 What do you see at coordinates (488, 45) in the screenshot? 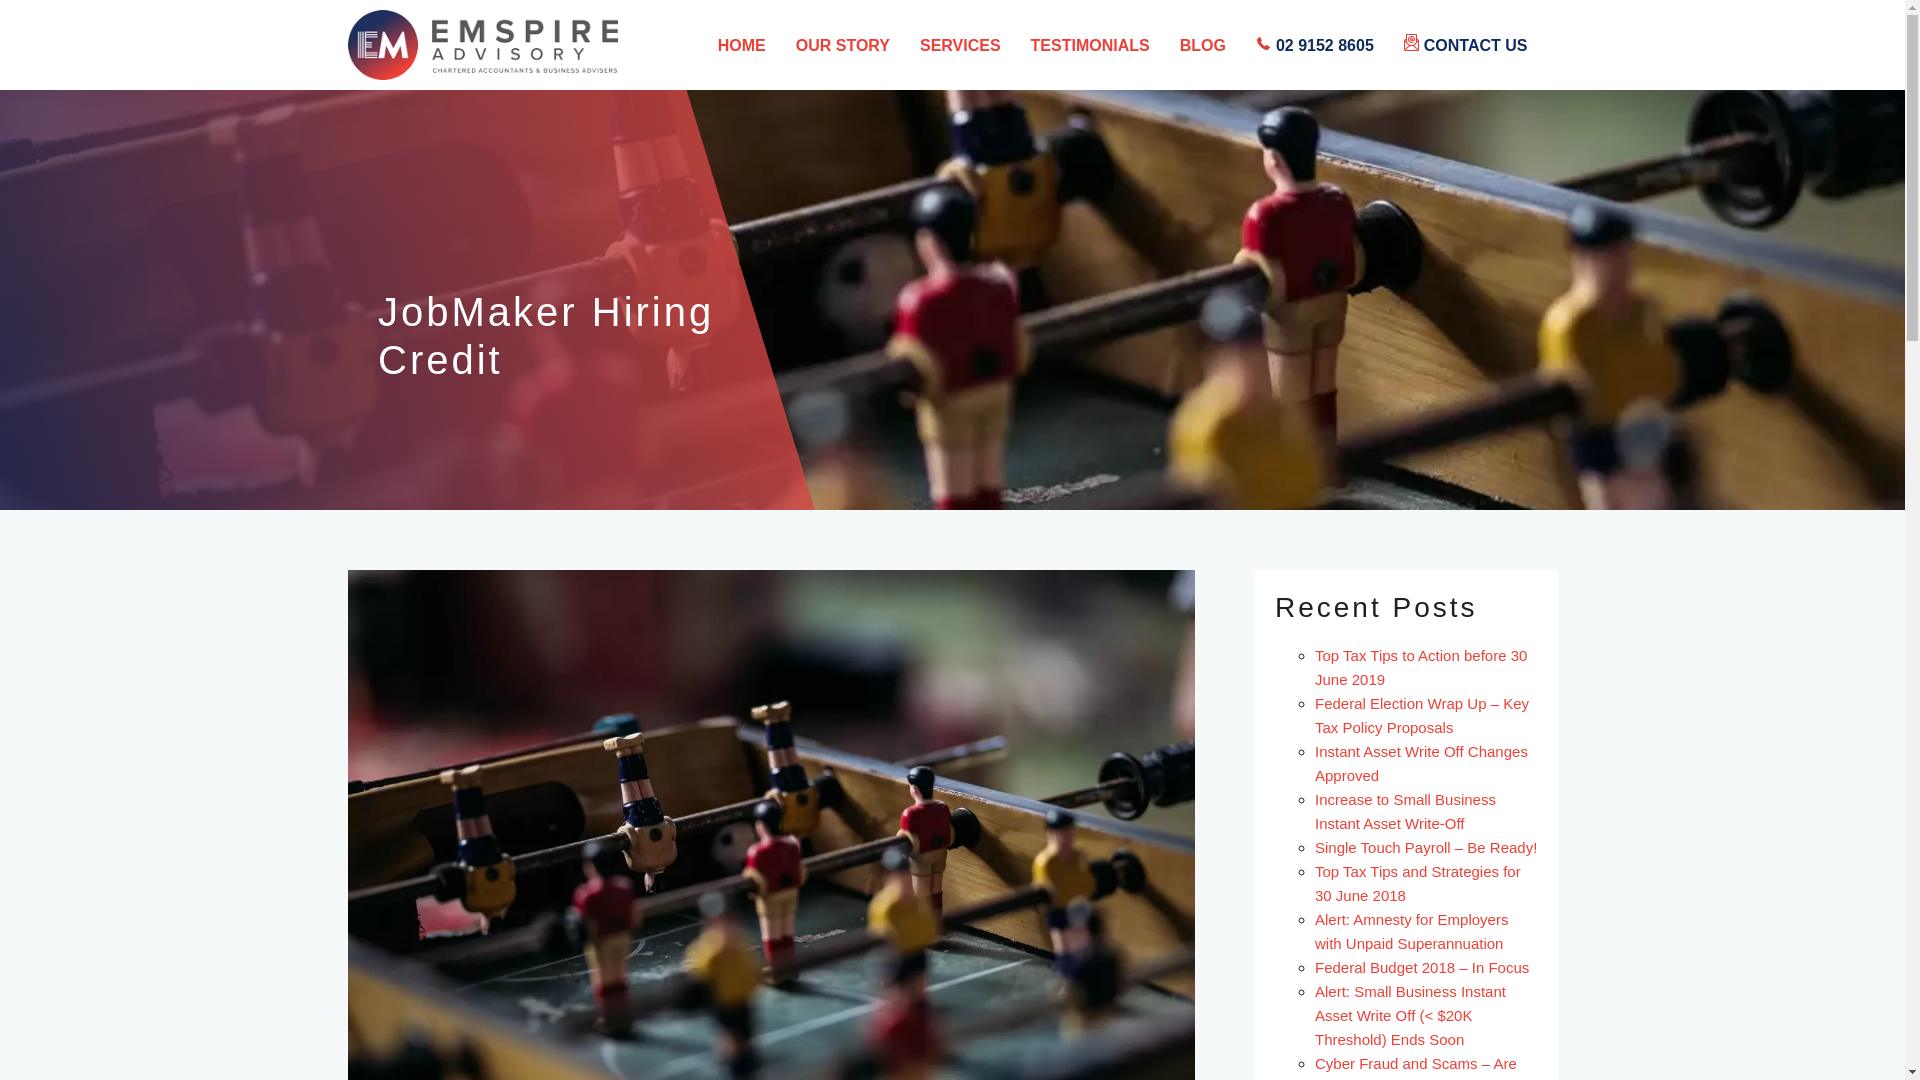
I see `EMspire` at bounding box center [488, 45].